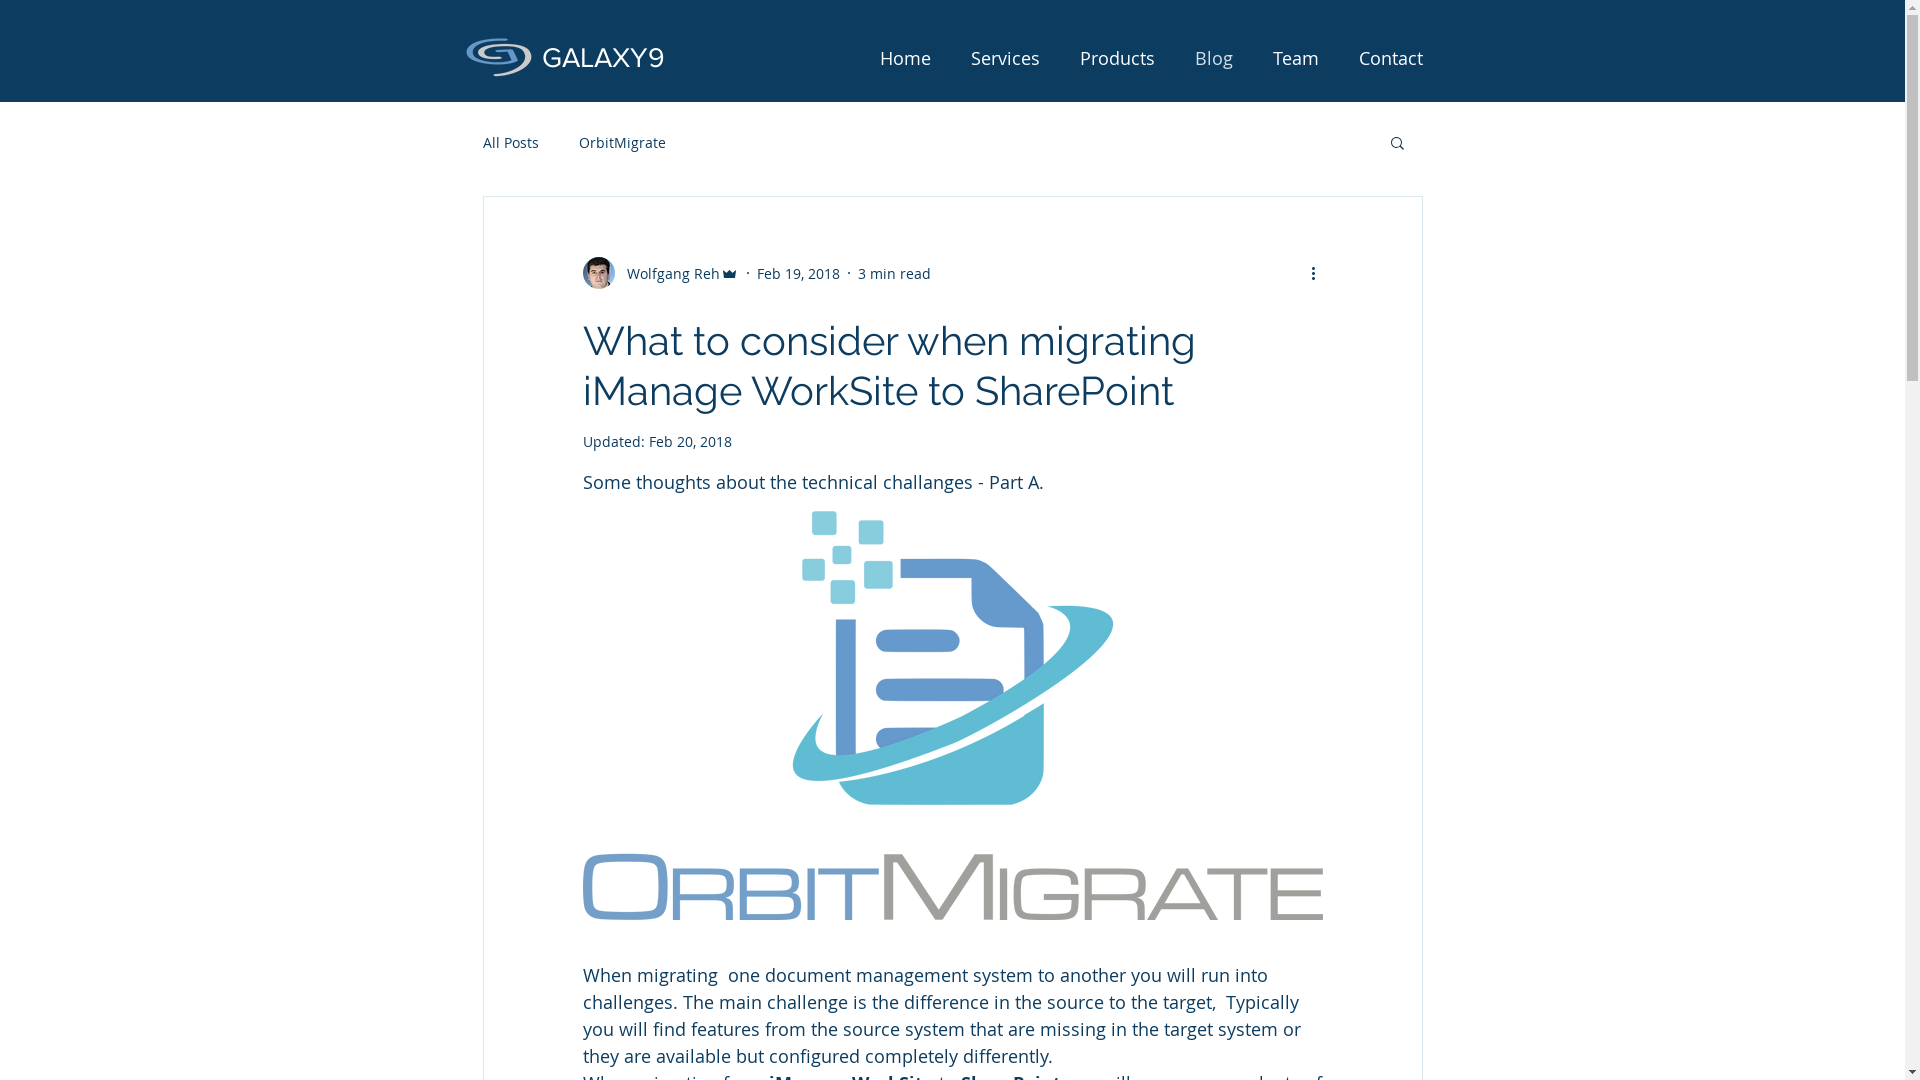 Image resolution: width=1920 pixels, height=1080 pixels. I want to click on Services, so click(1004, 58).